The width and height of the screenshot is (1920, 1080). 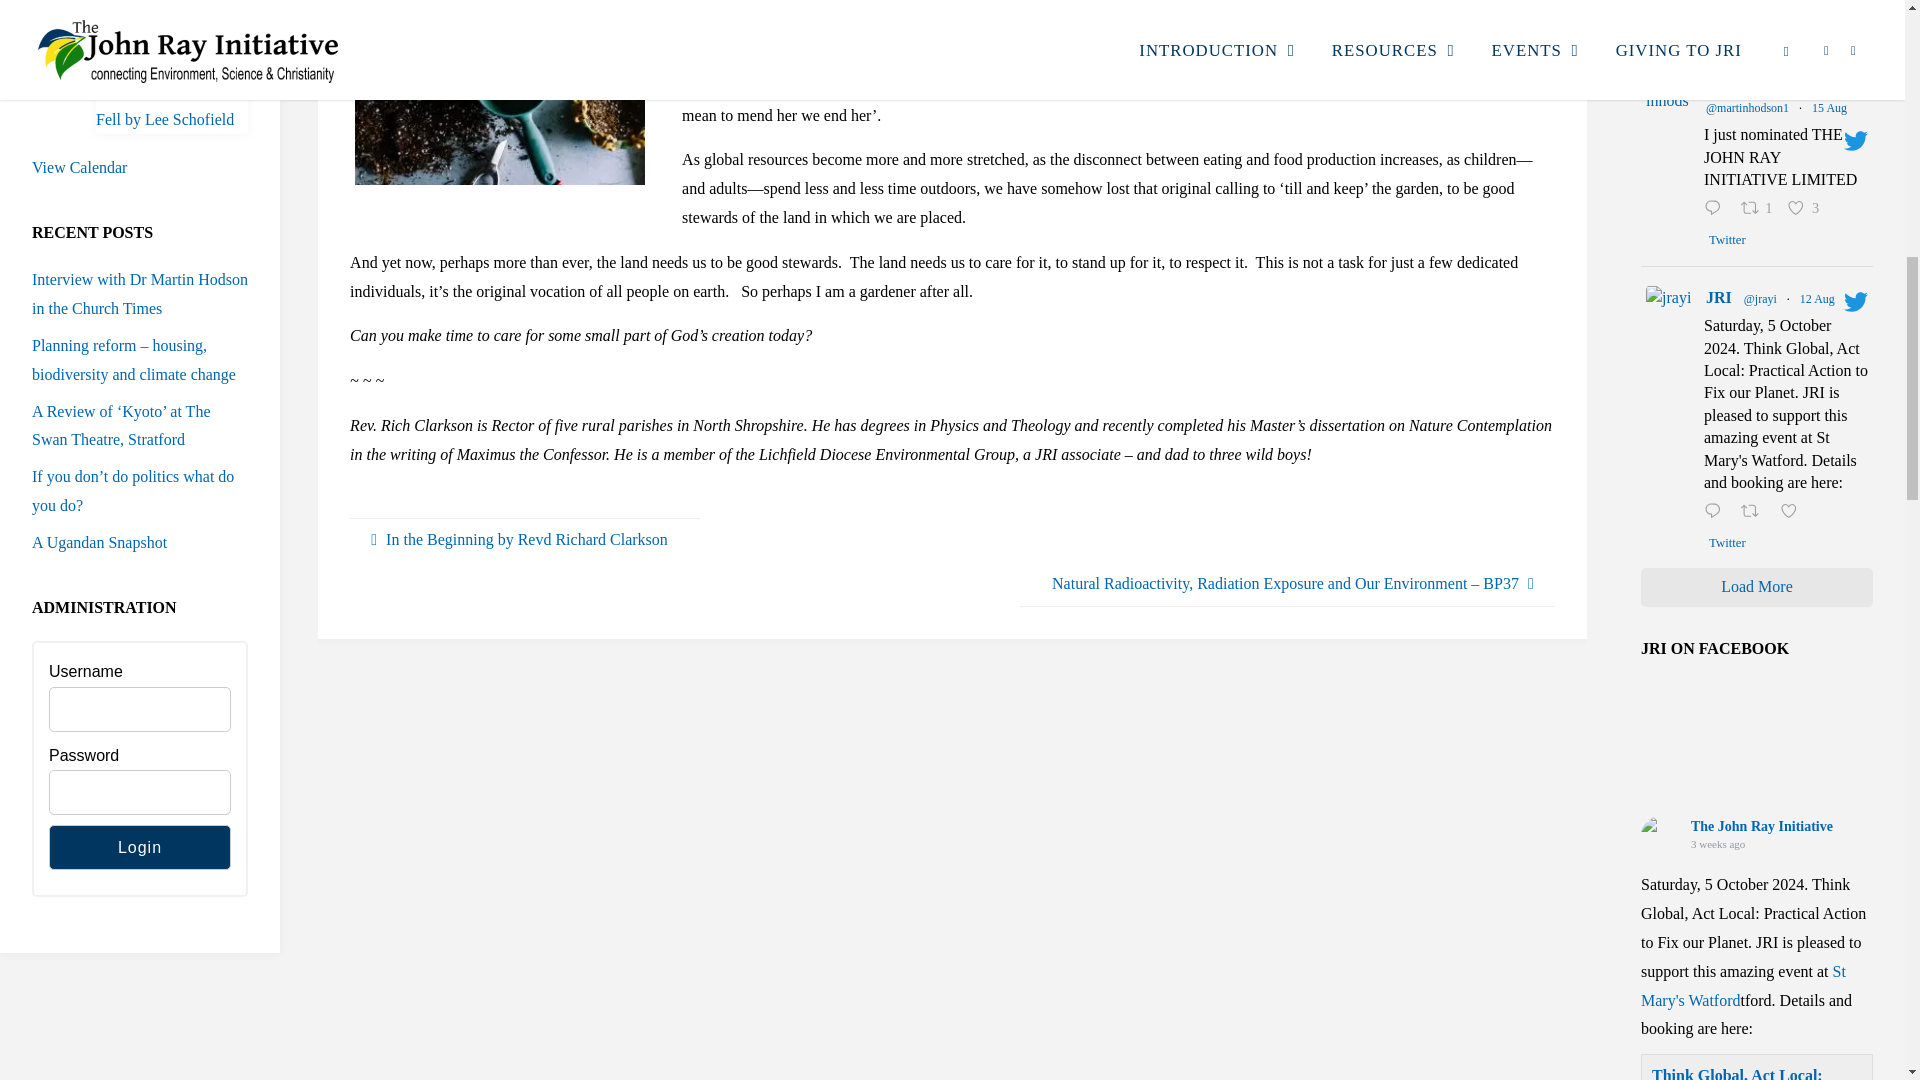 What do you see at coordinates (79, 167) in the screenshot?
I see `View more events.` at bounding box center [79, 167].